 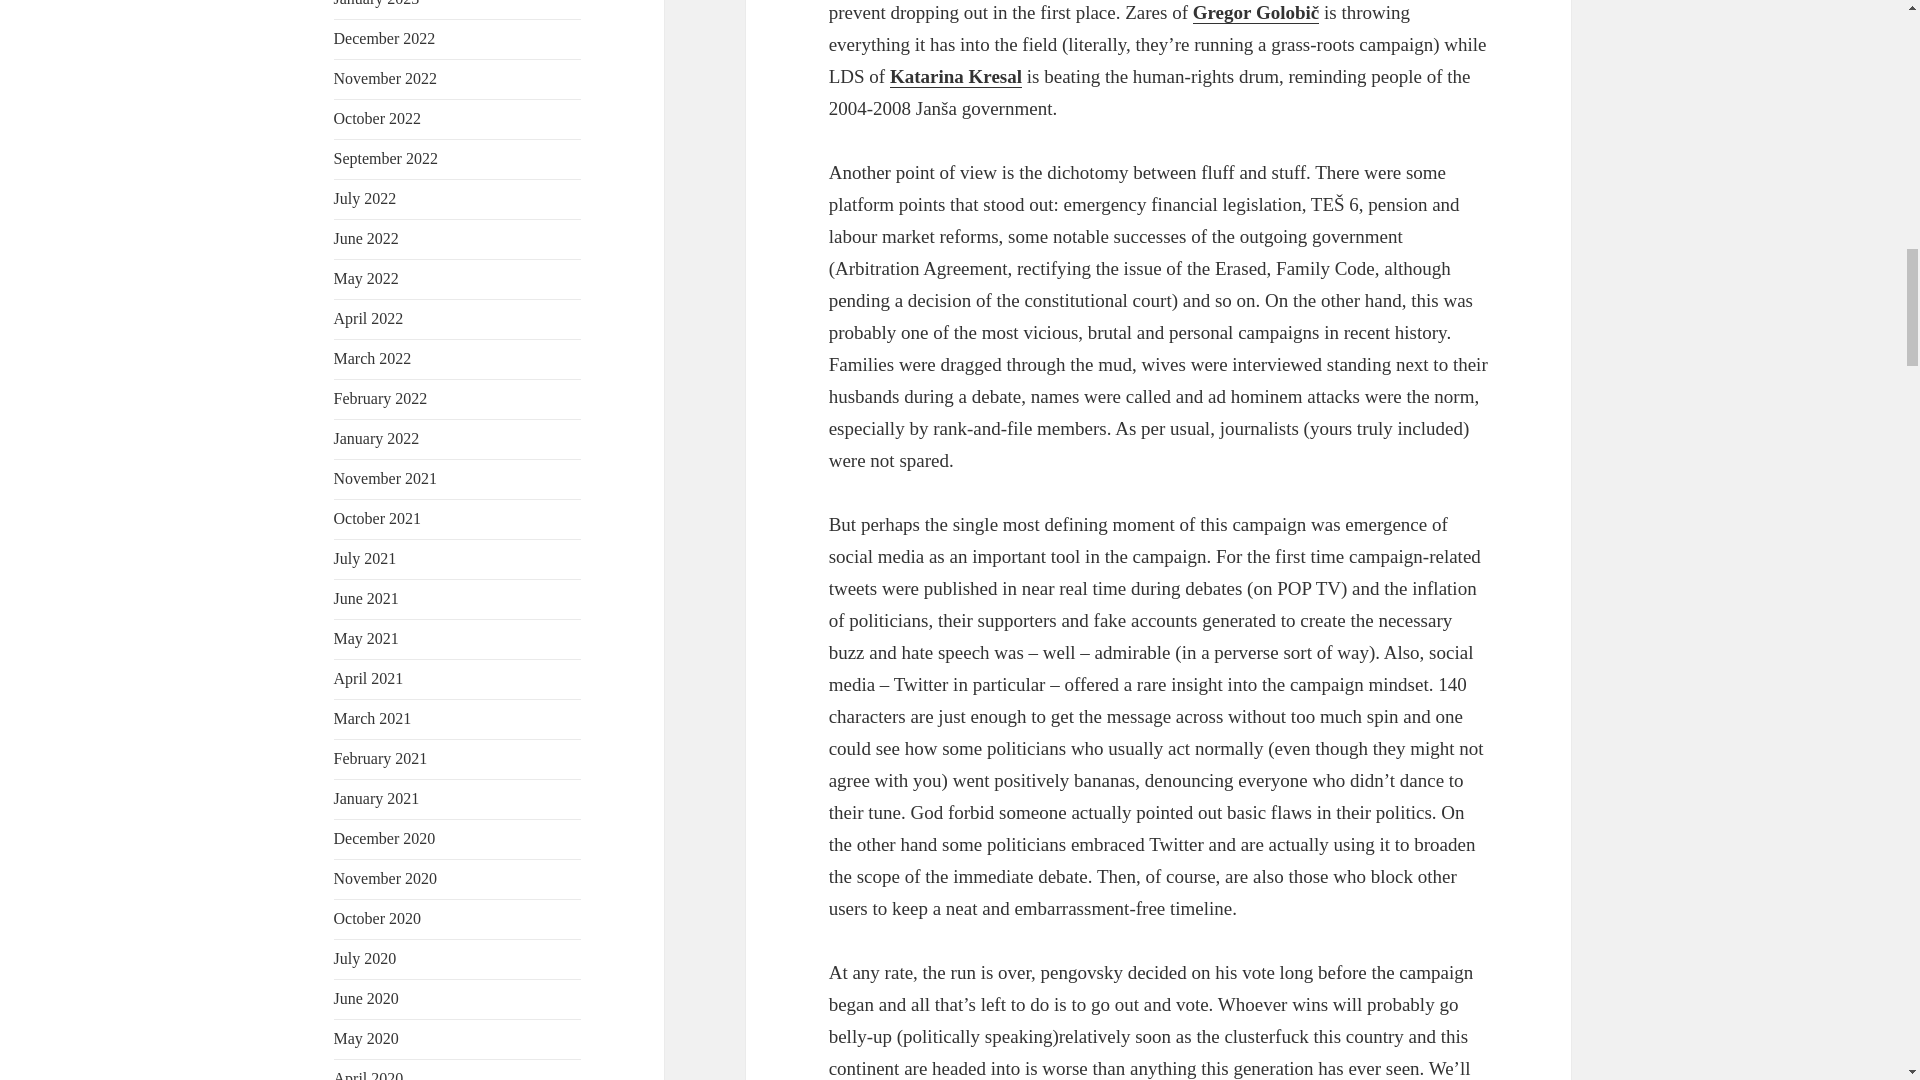 I want to click on July 2022, so click(x=366, y=198).